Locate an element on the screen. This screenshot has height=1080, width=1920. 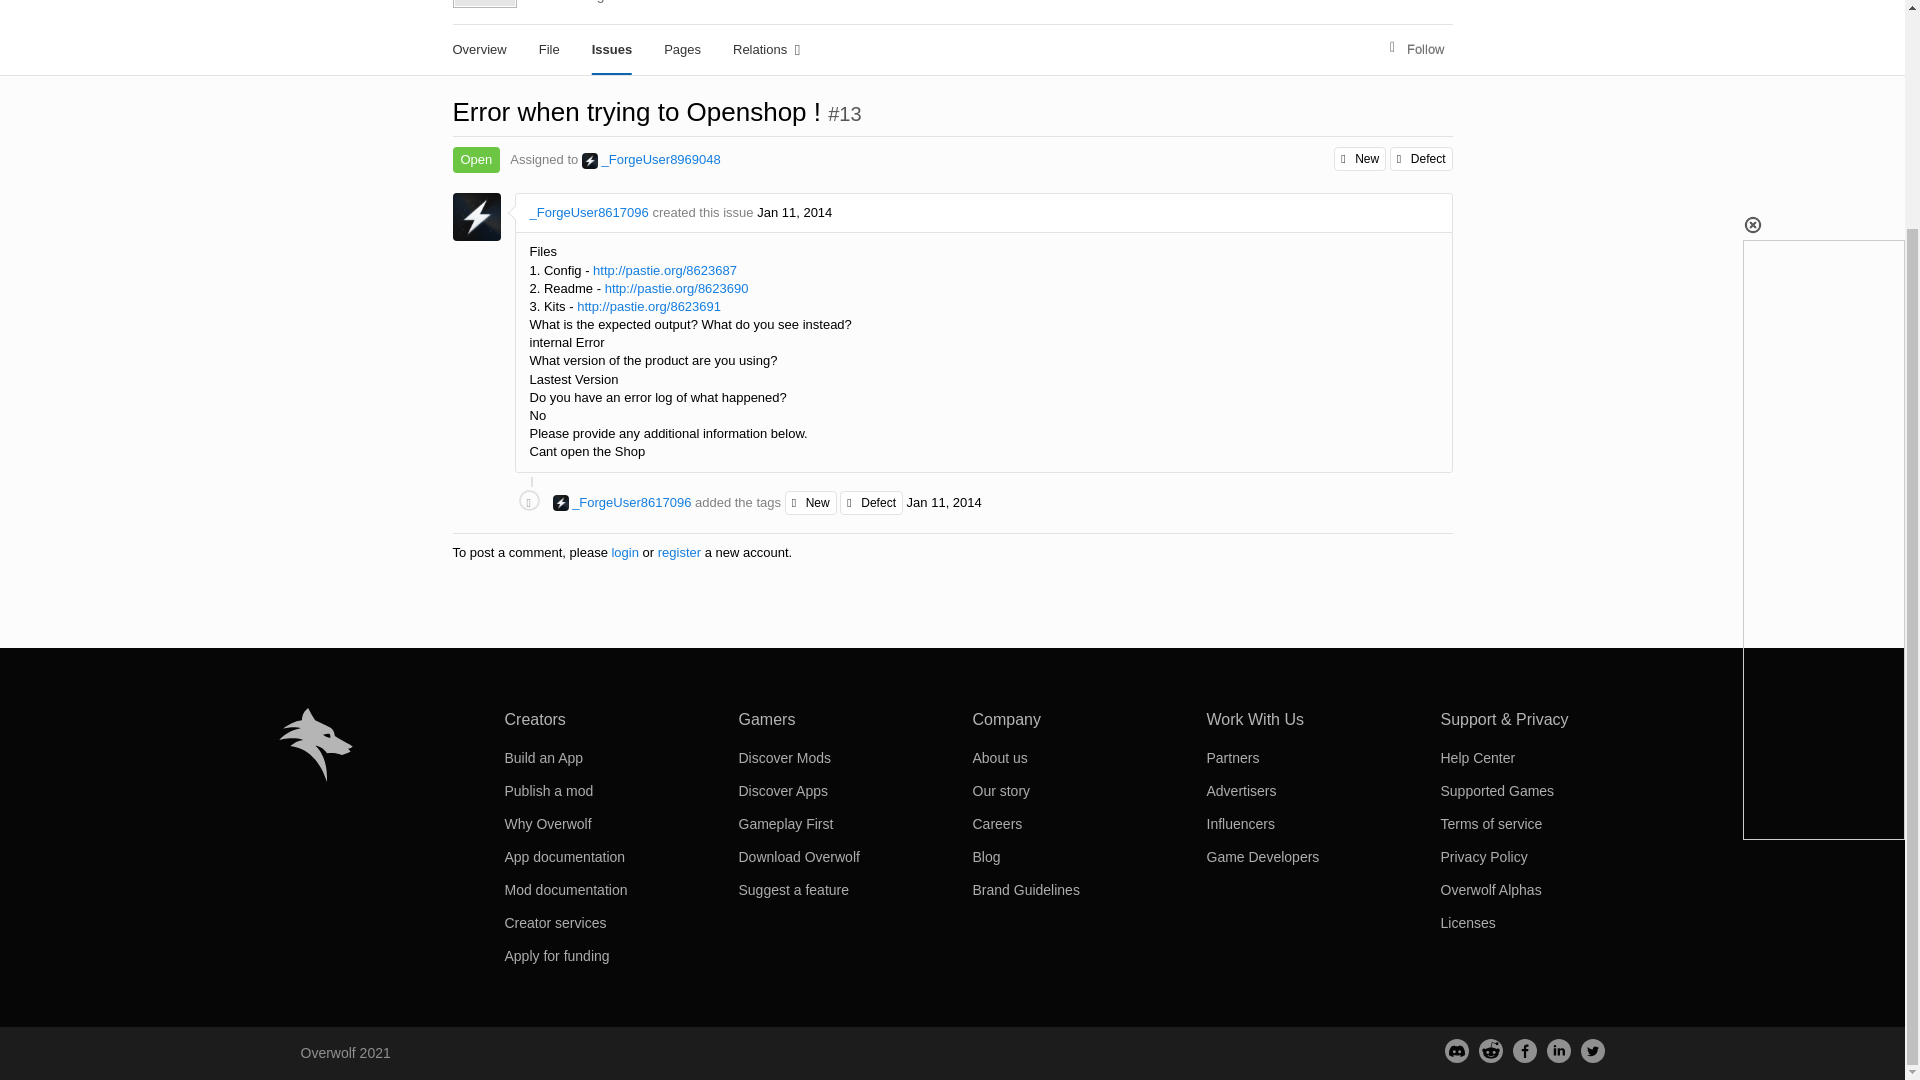
Mod documentation is located at coordinates (565, 890).